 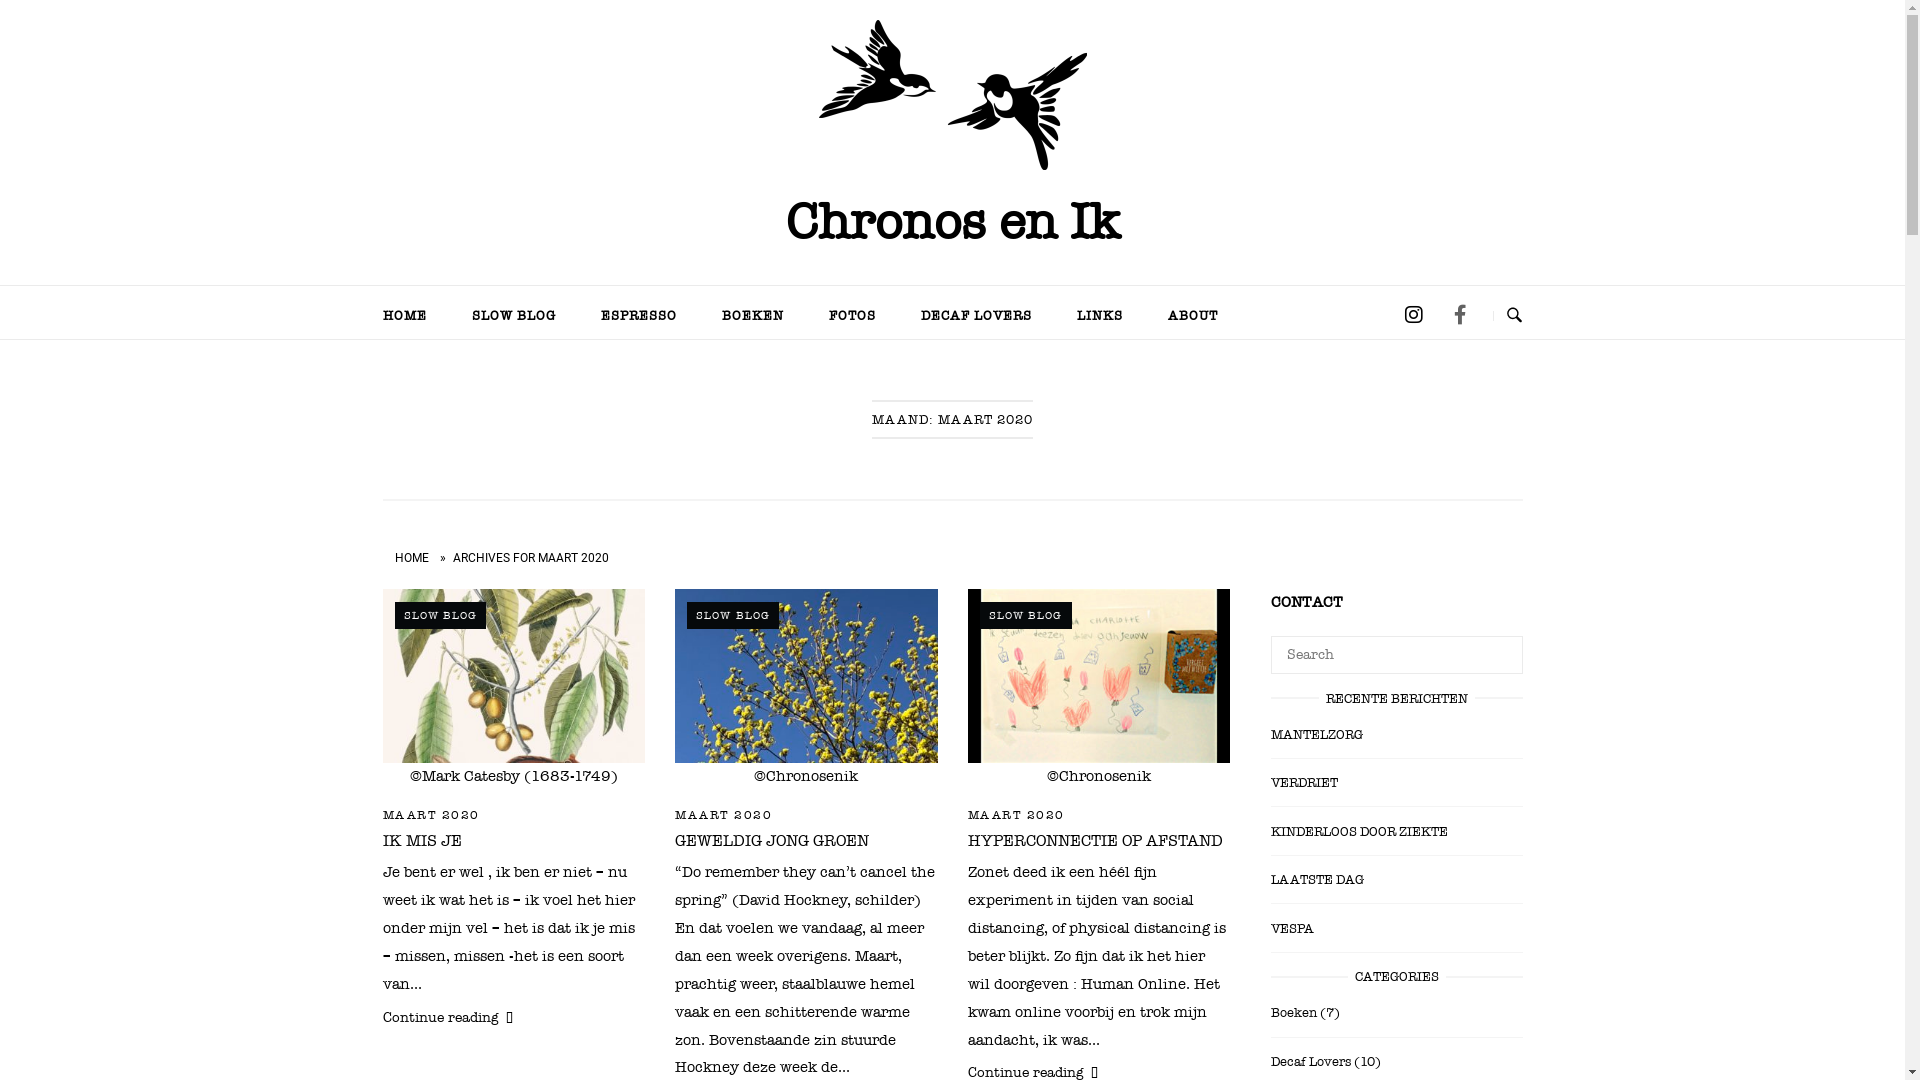 What do you see at coordinates (1192, 316) in the screenshot?
I see `ABOUT` at bounding box center [1192, 316].